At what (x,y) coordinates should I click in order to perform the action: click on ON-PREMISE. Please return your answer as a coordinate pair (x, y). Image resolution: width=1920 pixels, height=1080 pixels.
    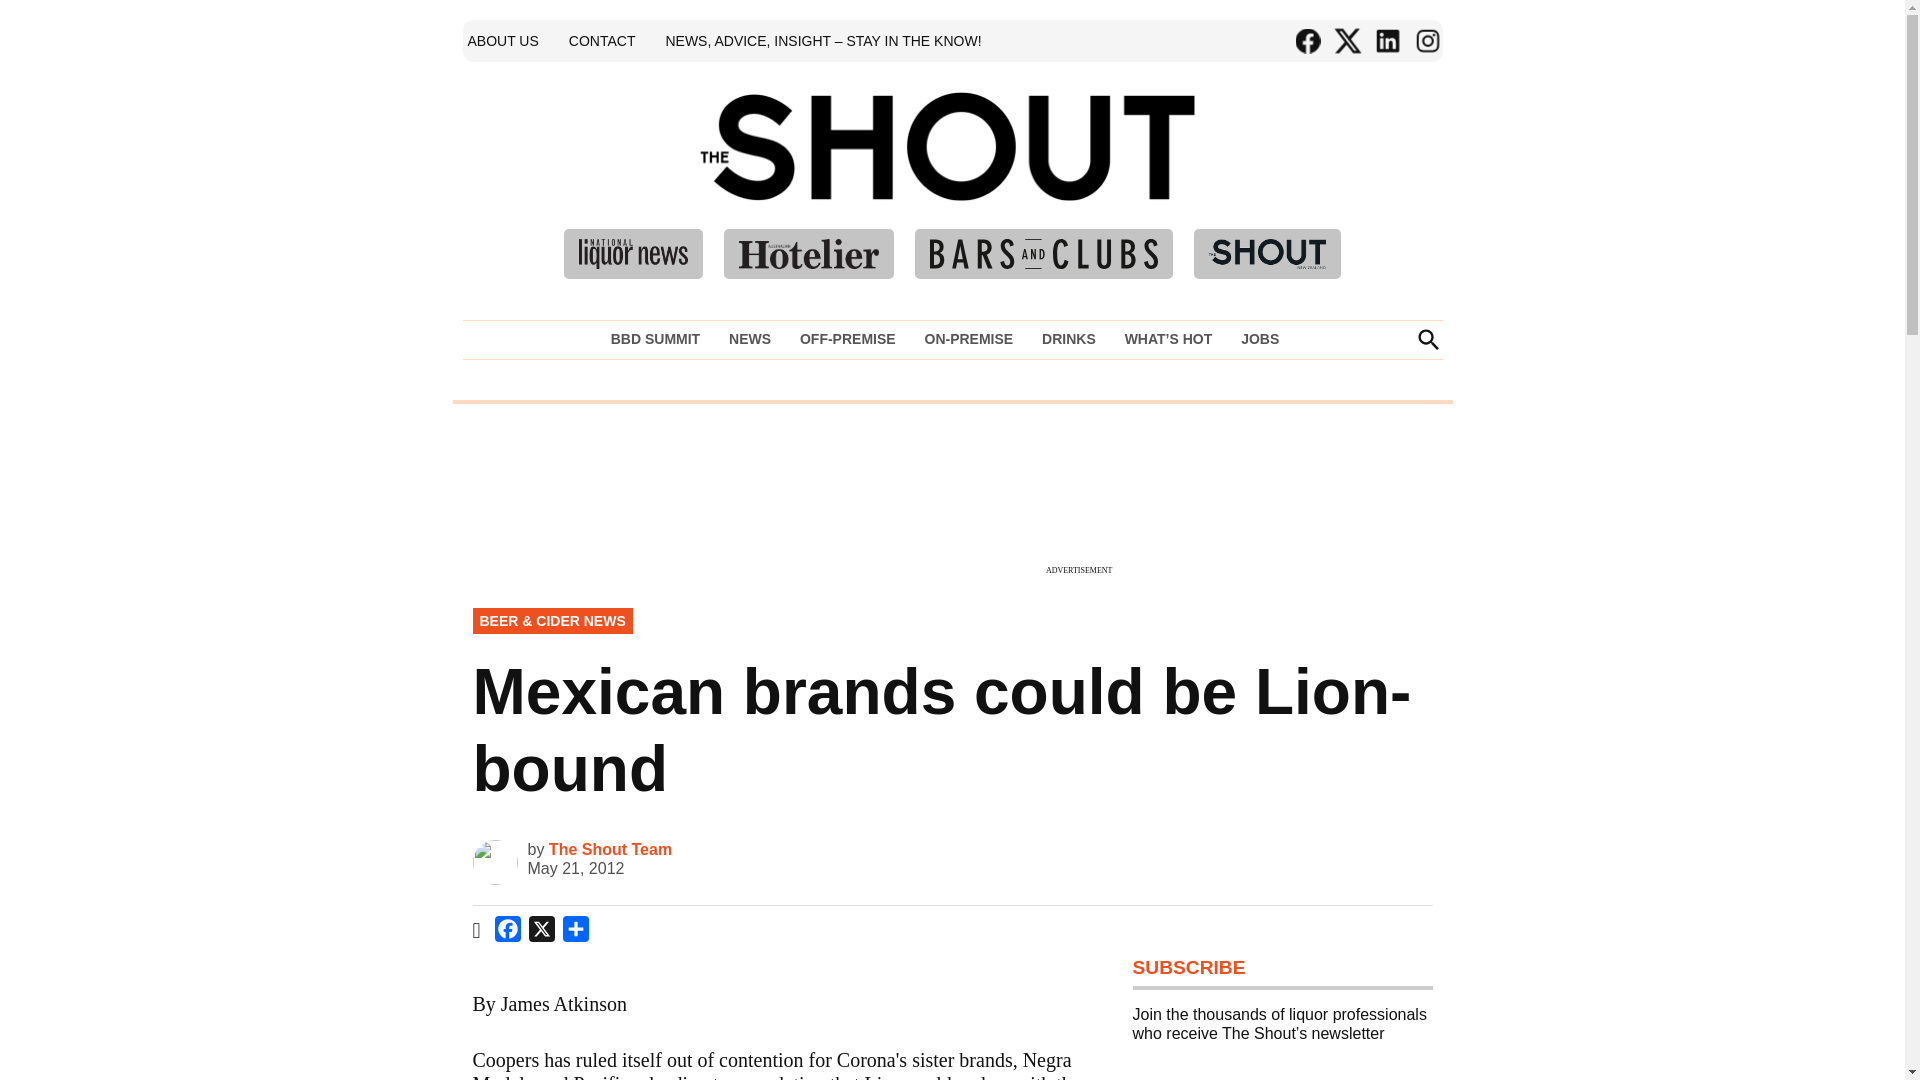
    Looking at the image, I should click on (968, 339).